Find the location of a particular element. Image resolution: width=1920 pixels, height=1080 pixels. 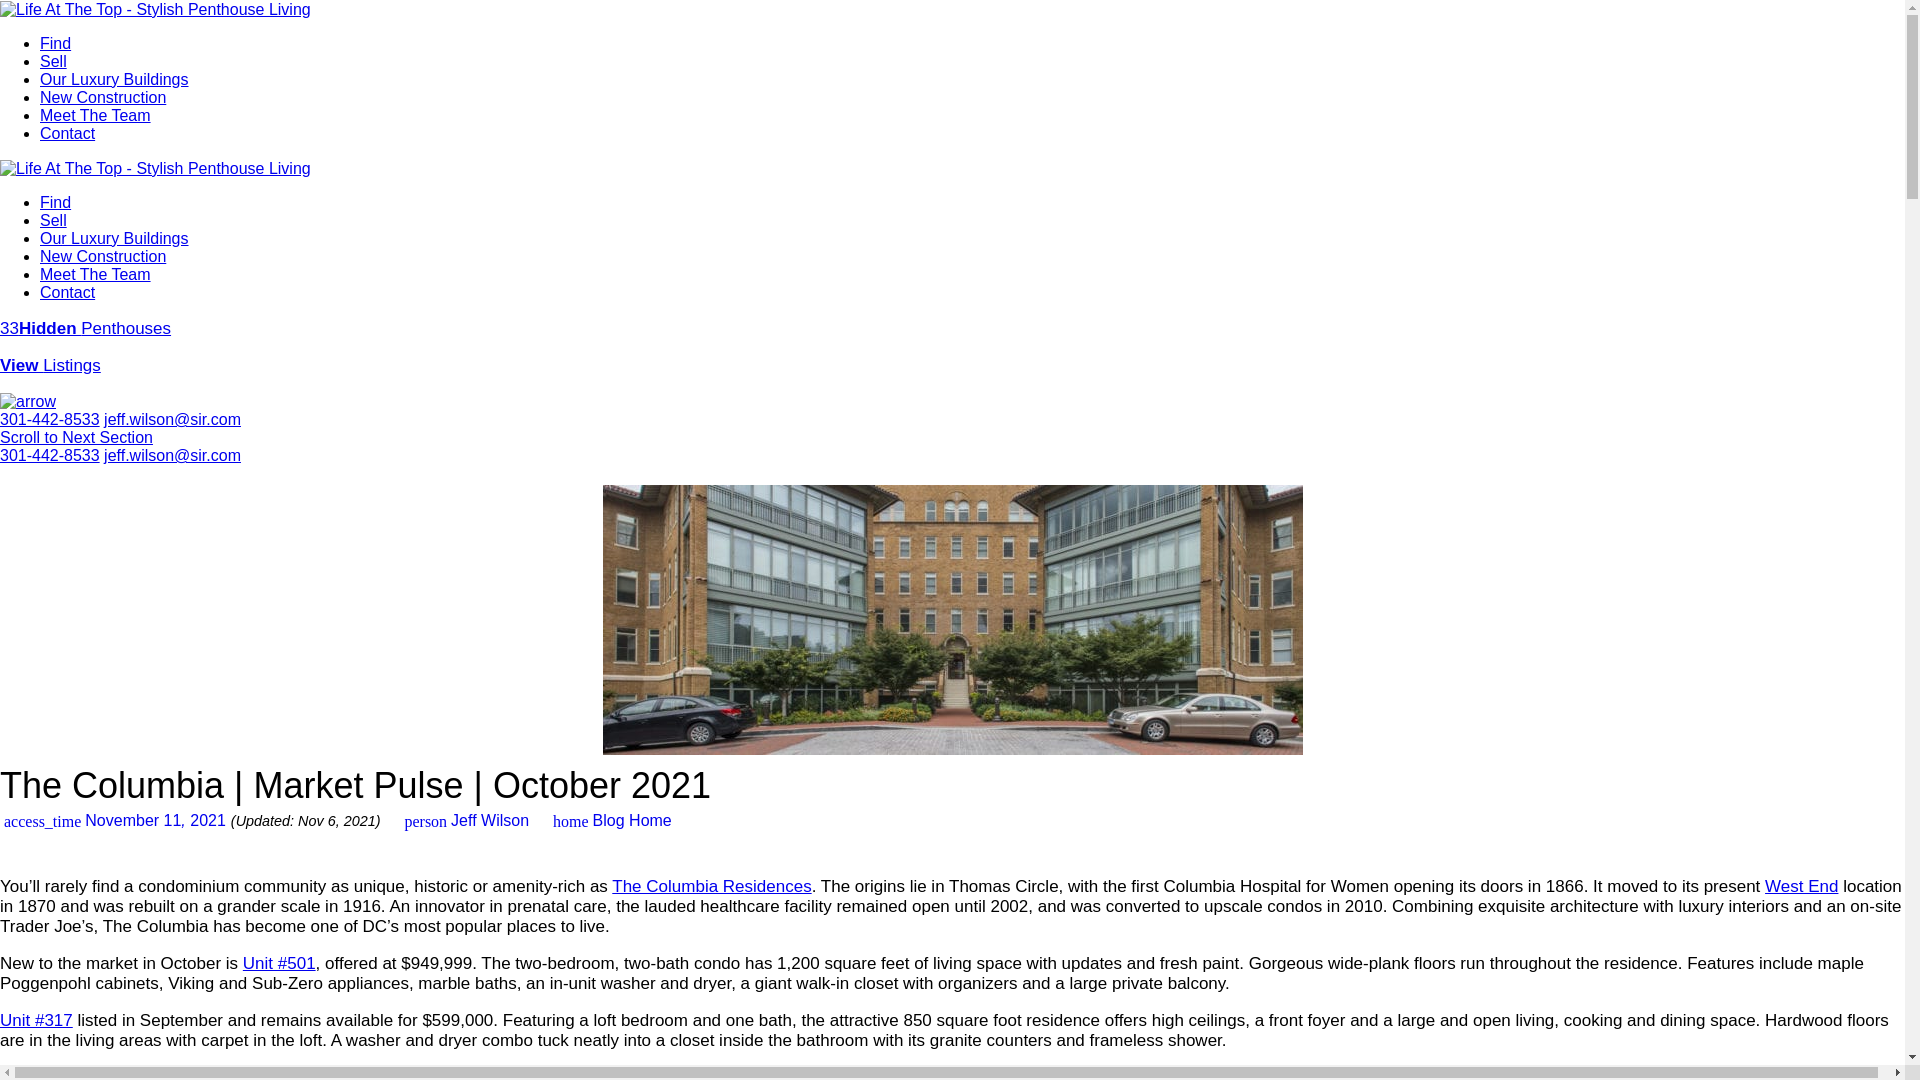

Our Luxury Buildings is located at coordinates (114, 238).